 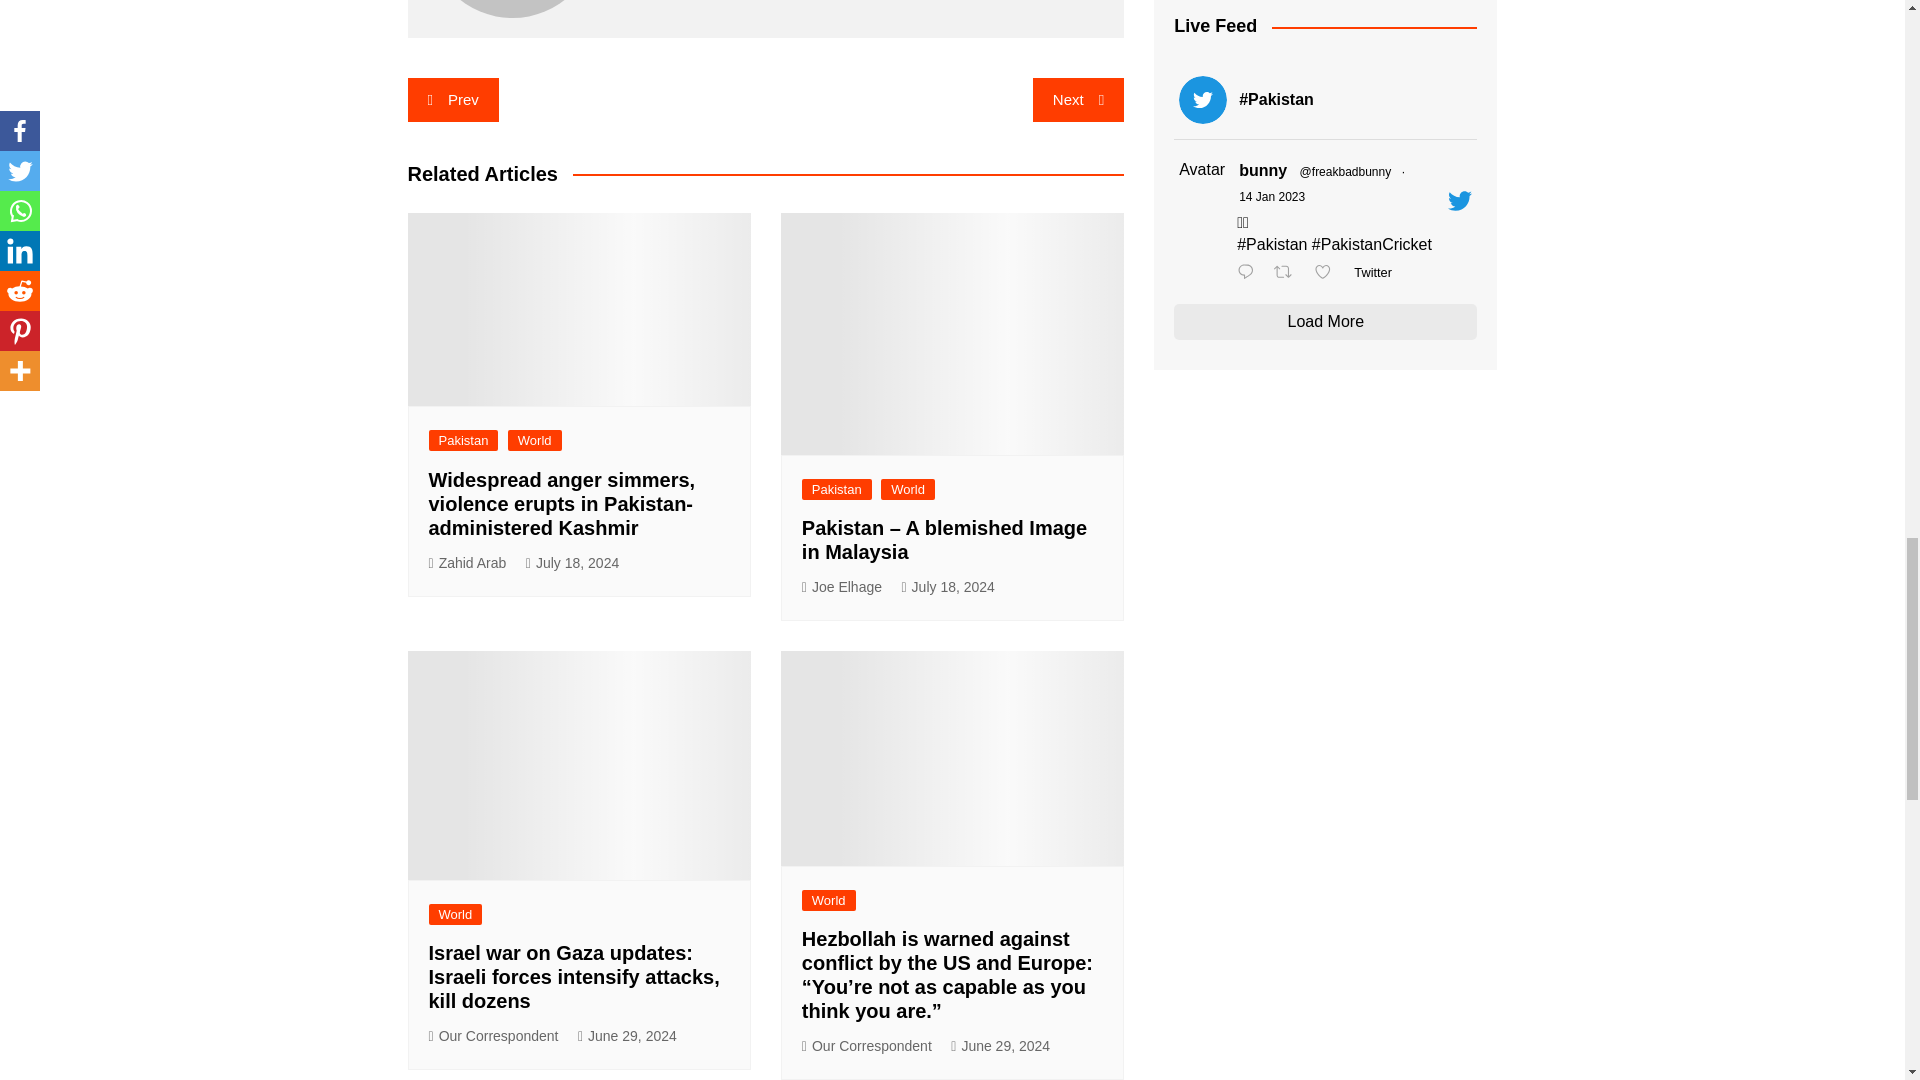 What do you see at coordinates (908, 490) in the screenshot?
I see `World` at bounding box center [908, 490].